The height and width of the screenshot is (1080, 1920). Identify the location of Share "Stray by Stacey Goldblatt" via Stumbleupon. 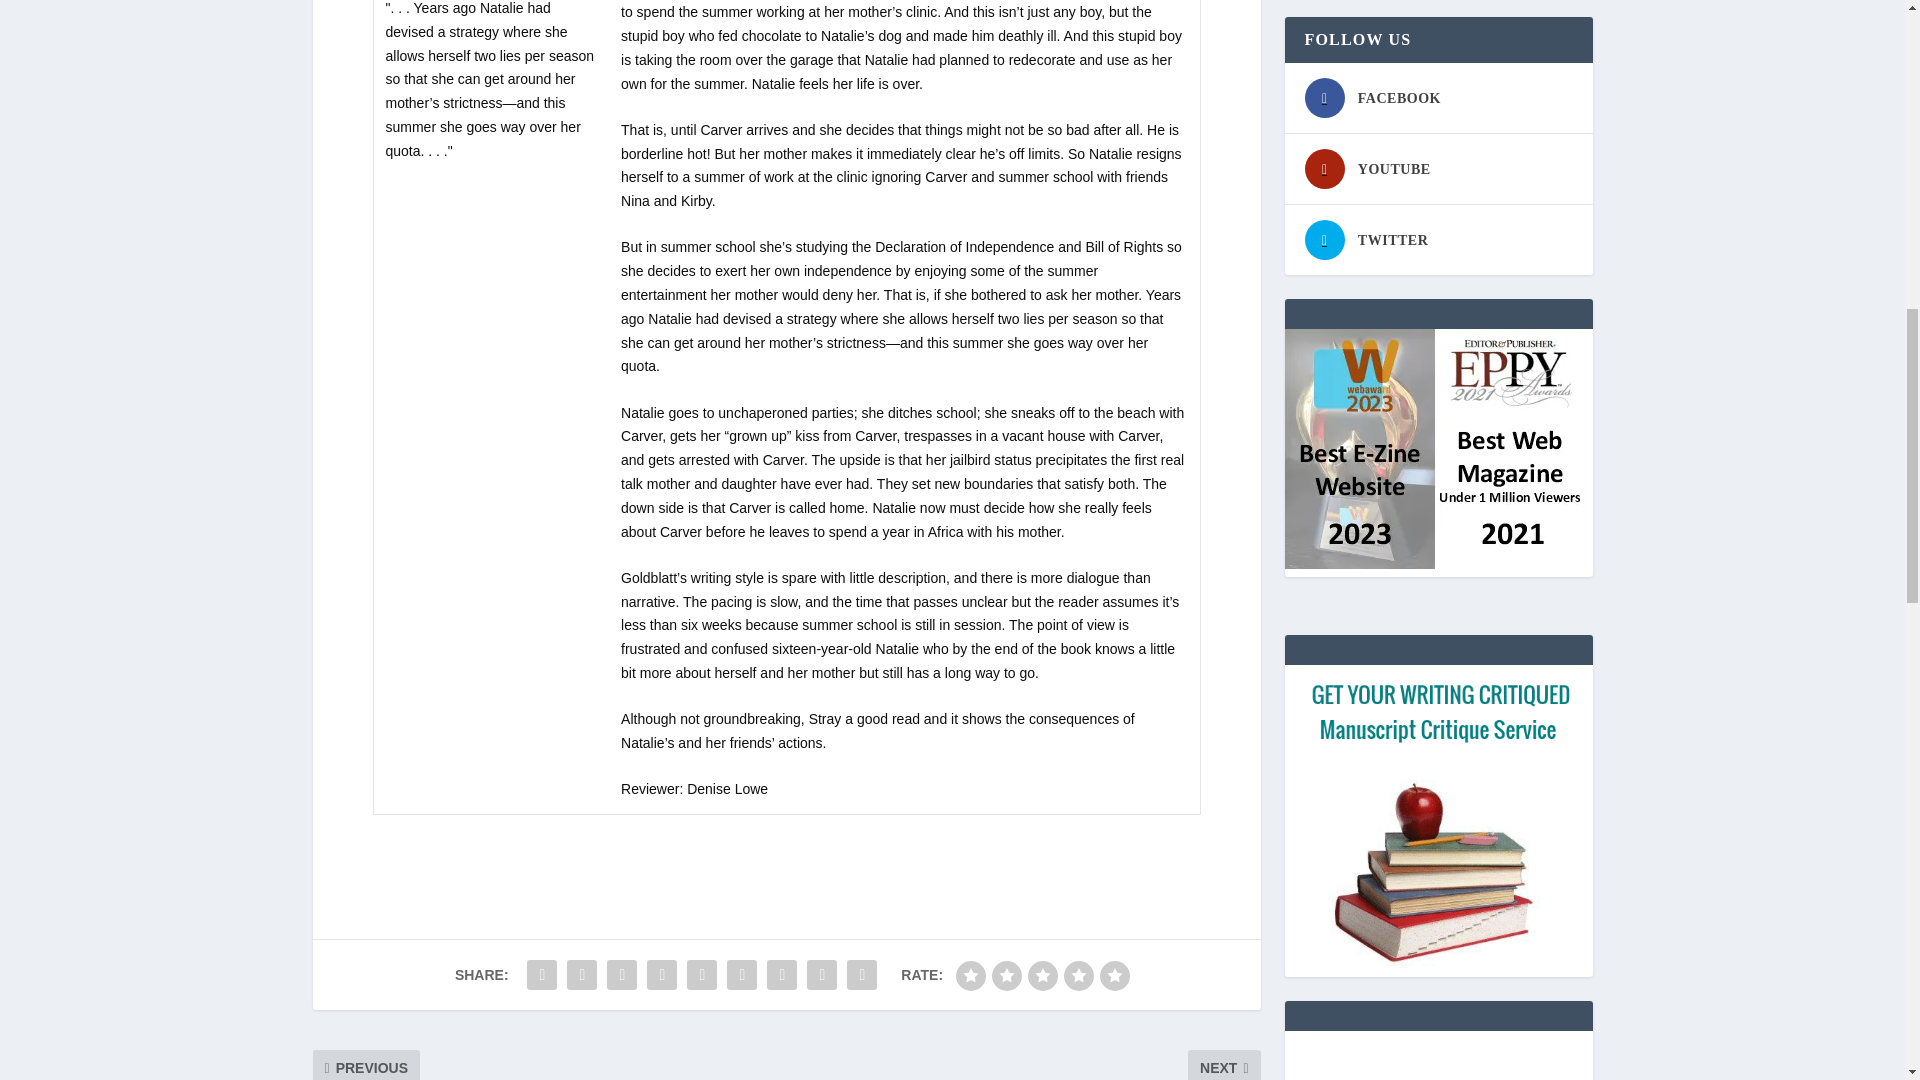
(782, 974).